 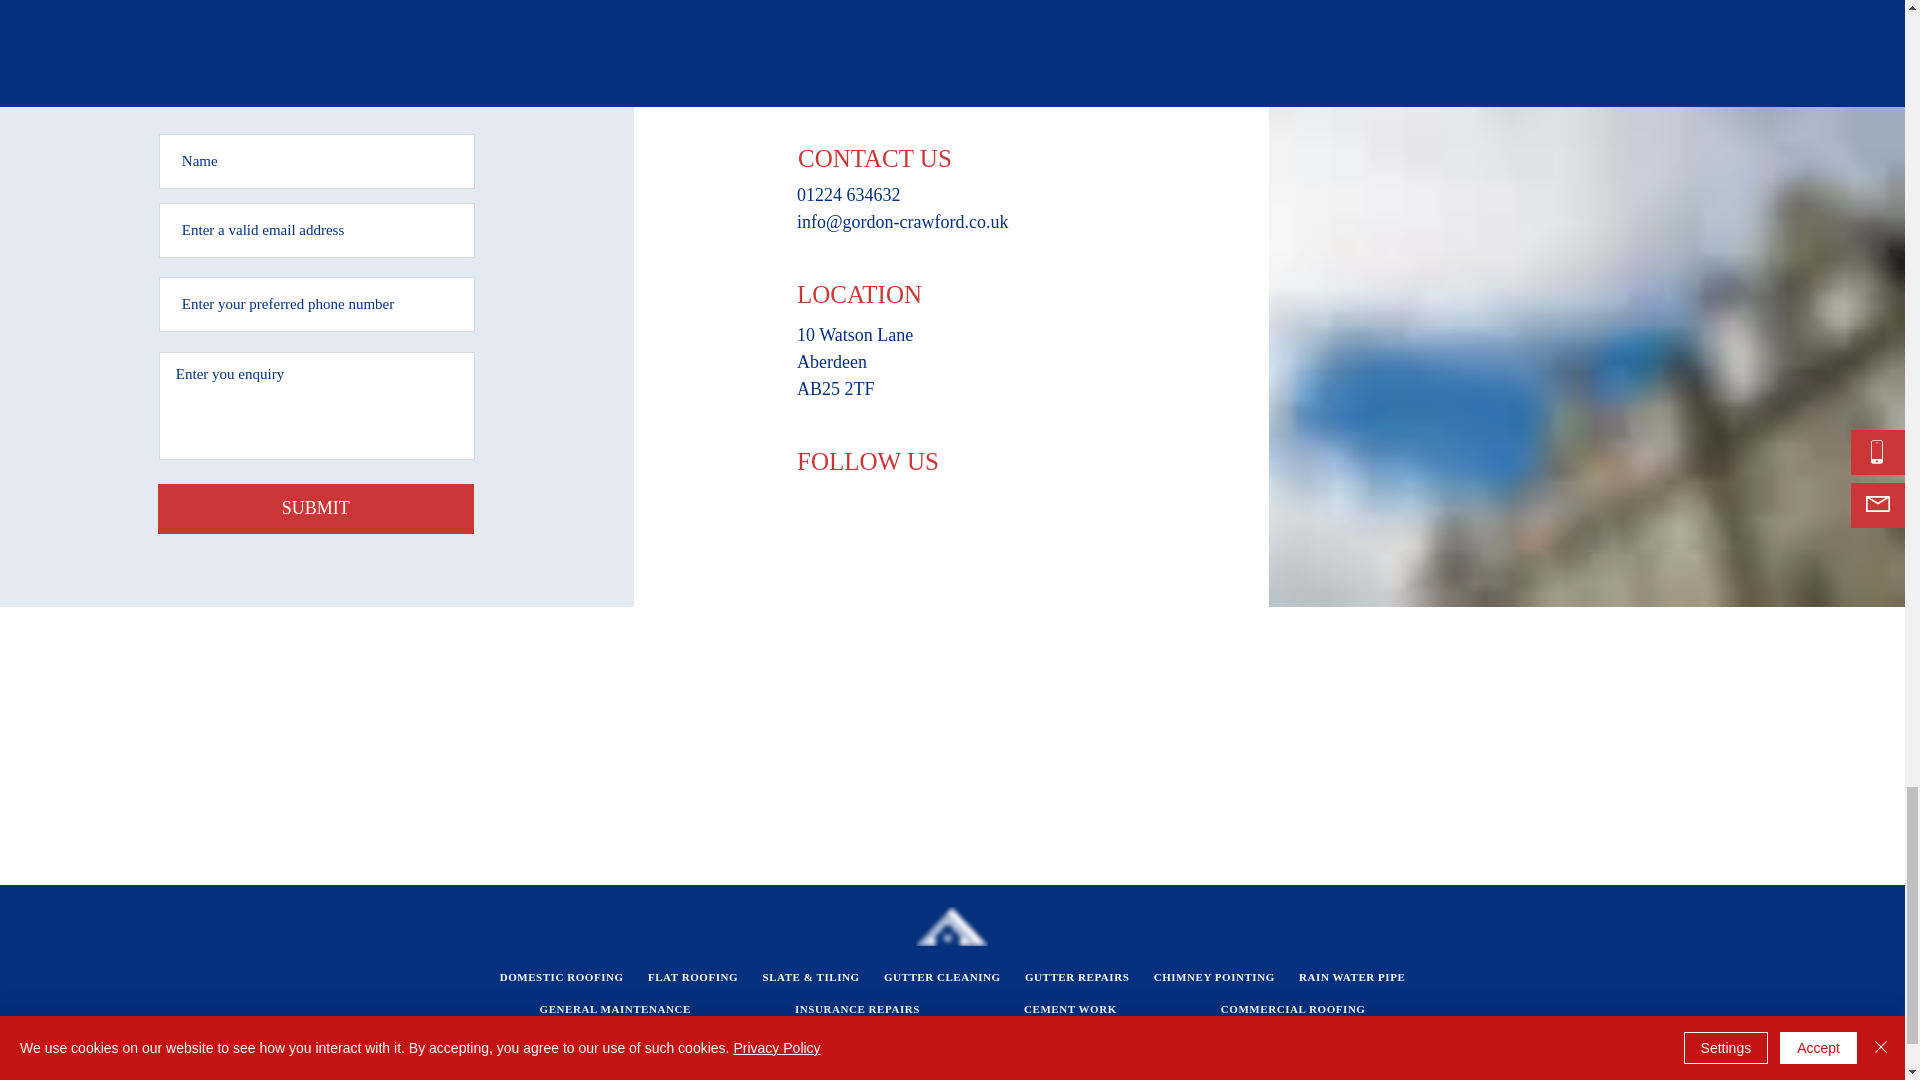 I want to click on GUTTER REPAIRS, so click(x=1078, y=976).